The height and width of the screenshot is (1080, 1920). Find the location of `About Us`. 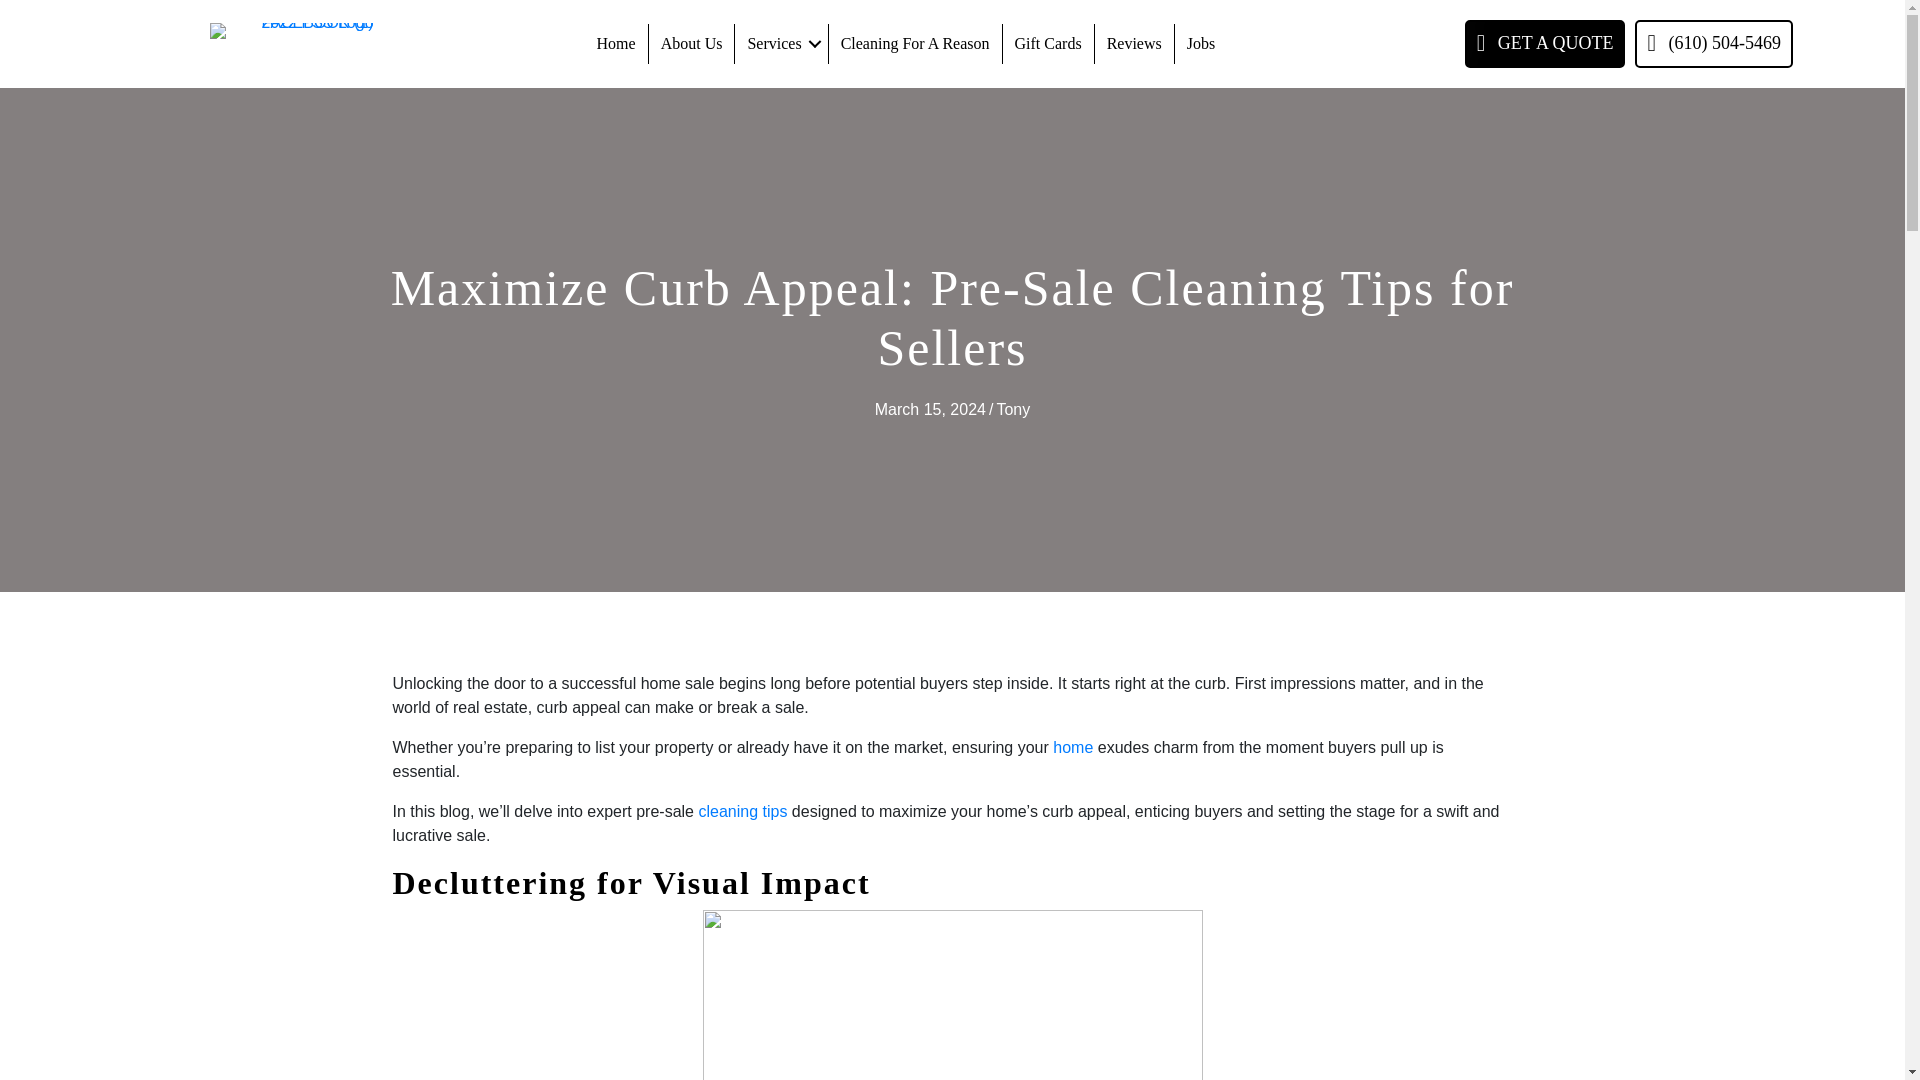

About Us is located at coordinates (692, 43).